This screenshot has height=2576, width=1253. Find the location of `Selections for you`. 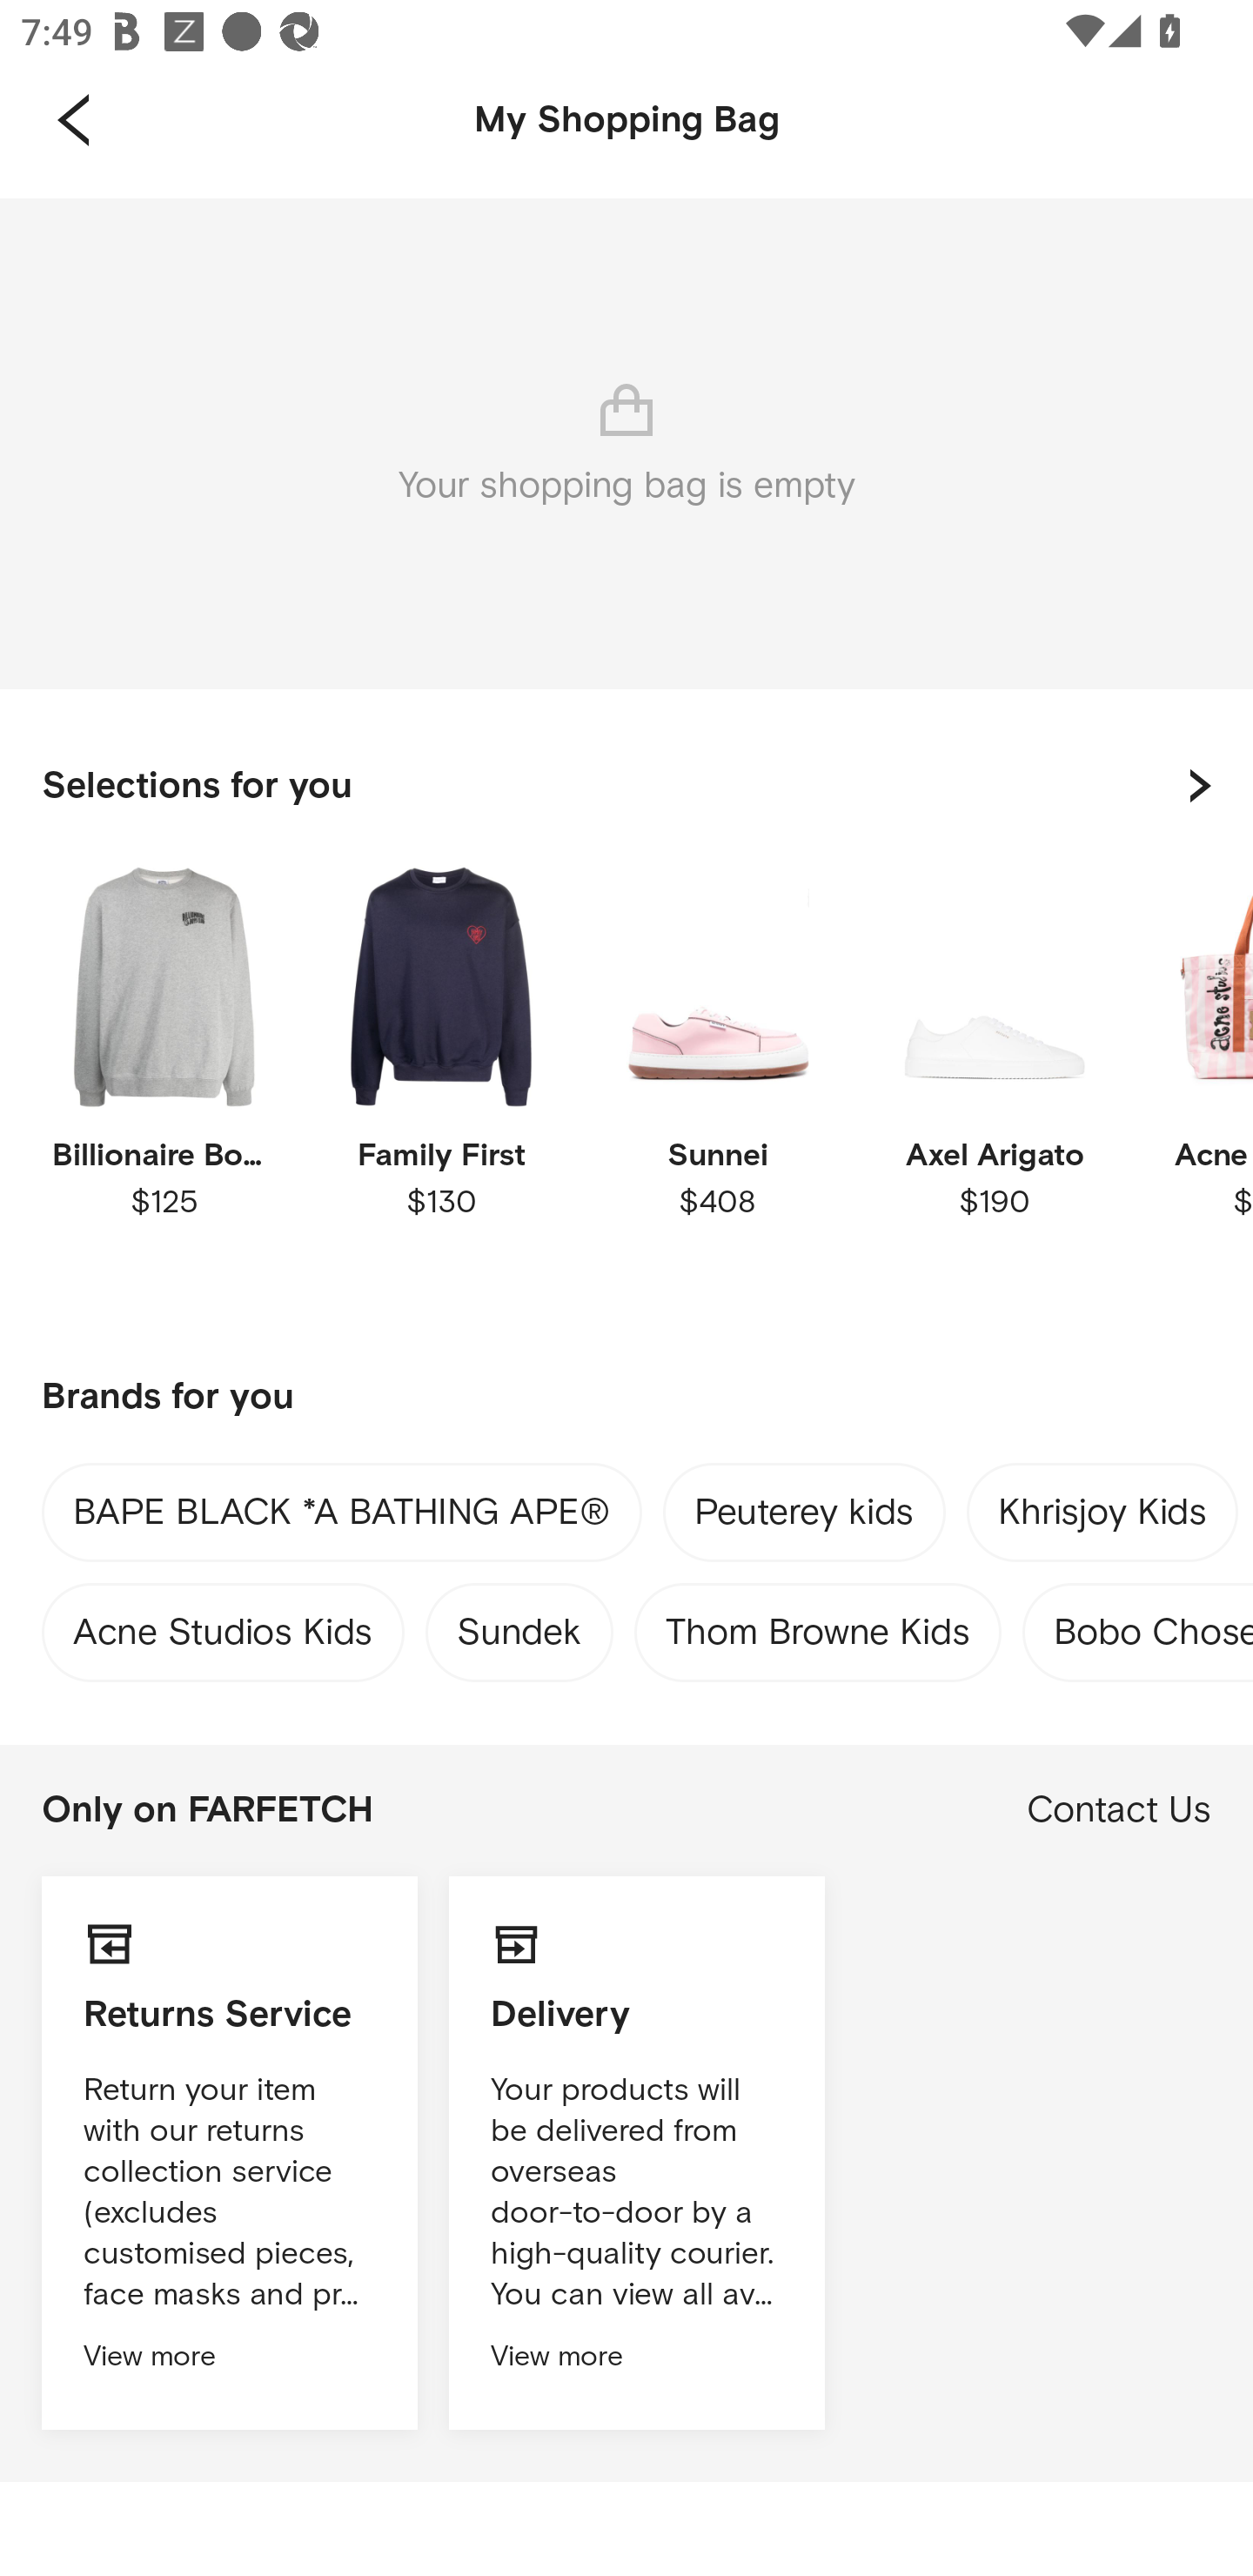

Selections for you is located at coordinates (626, 785).